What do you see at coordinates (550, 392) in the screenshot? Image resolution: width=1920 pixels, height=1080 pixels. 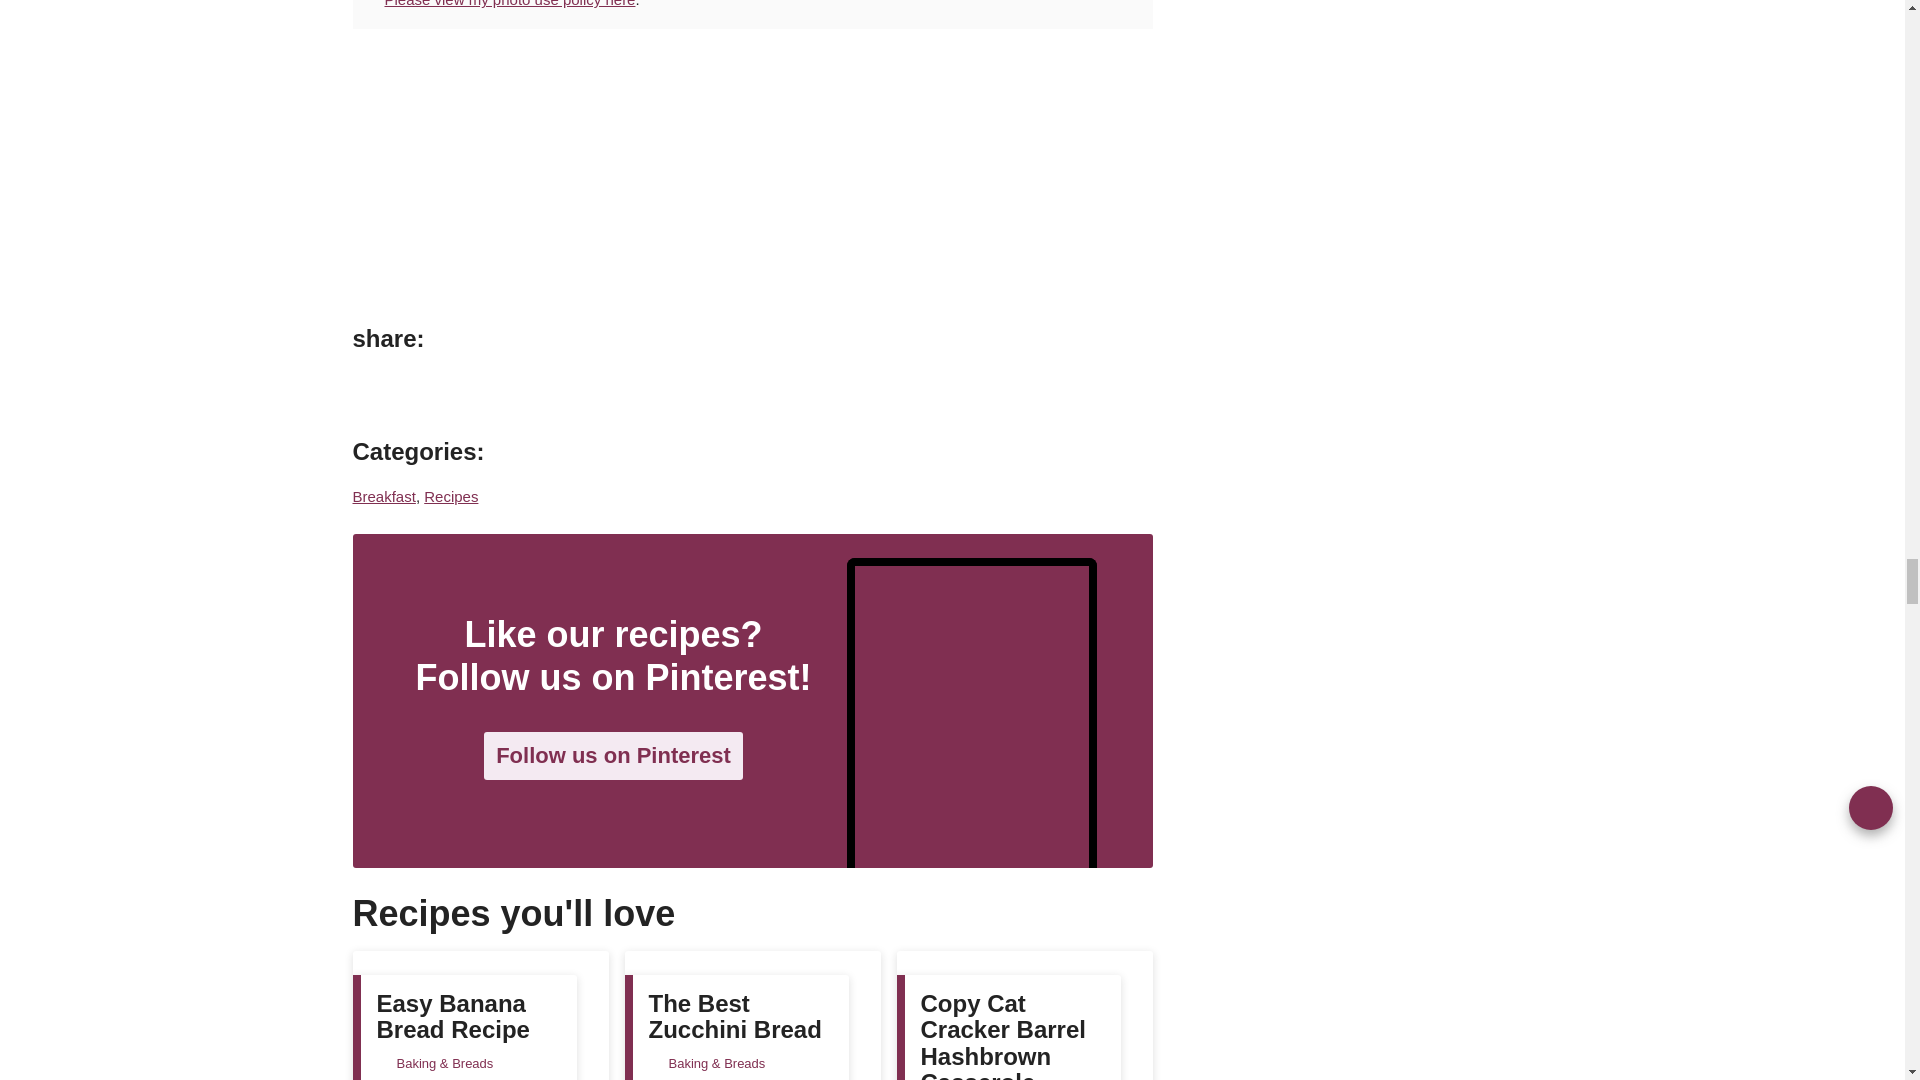 I see `Share via Email` at bounding box center [550, 392].